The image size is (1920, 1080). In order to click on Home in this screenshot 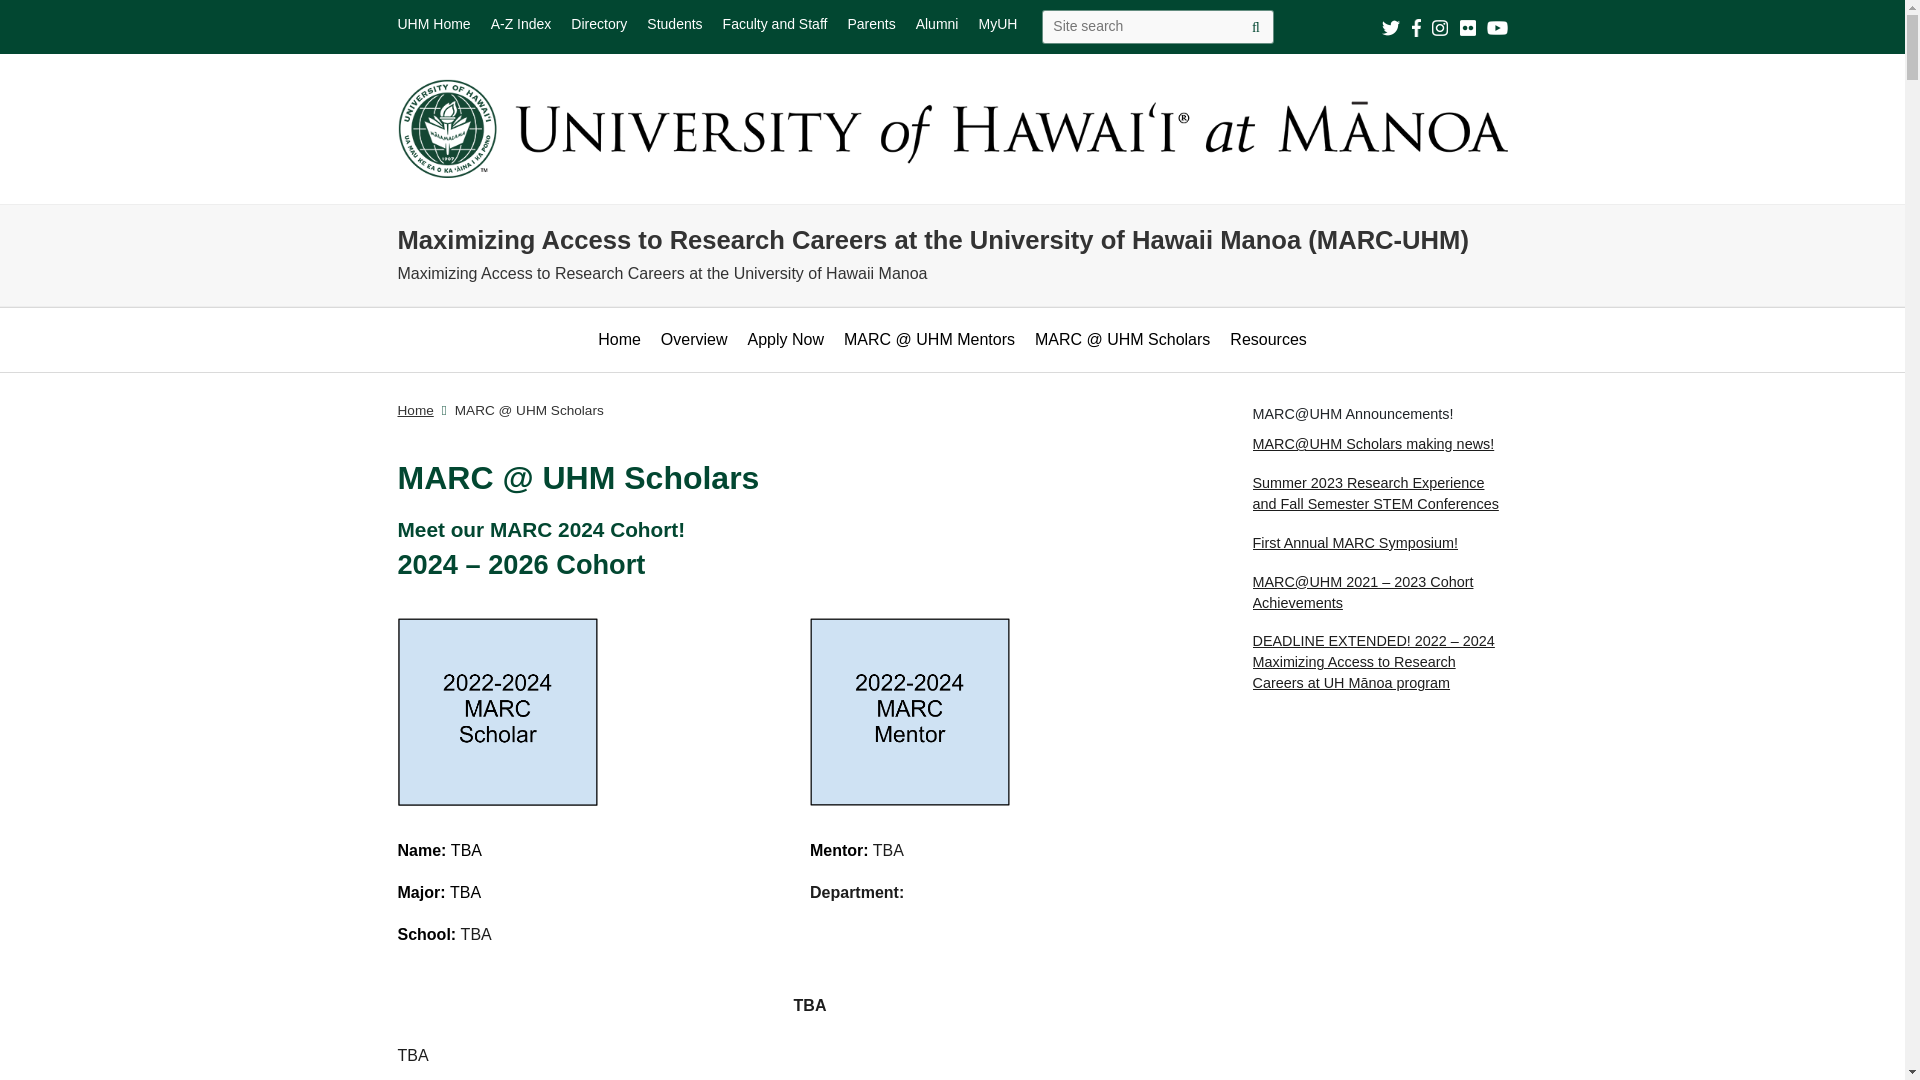, I will do `click(415, 410)`.